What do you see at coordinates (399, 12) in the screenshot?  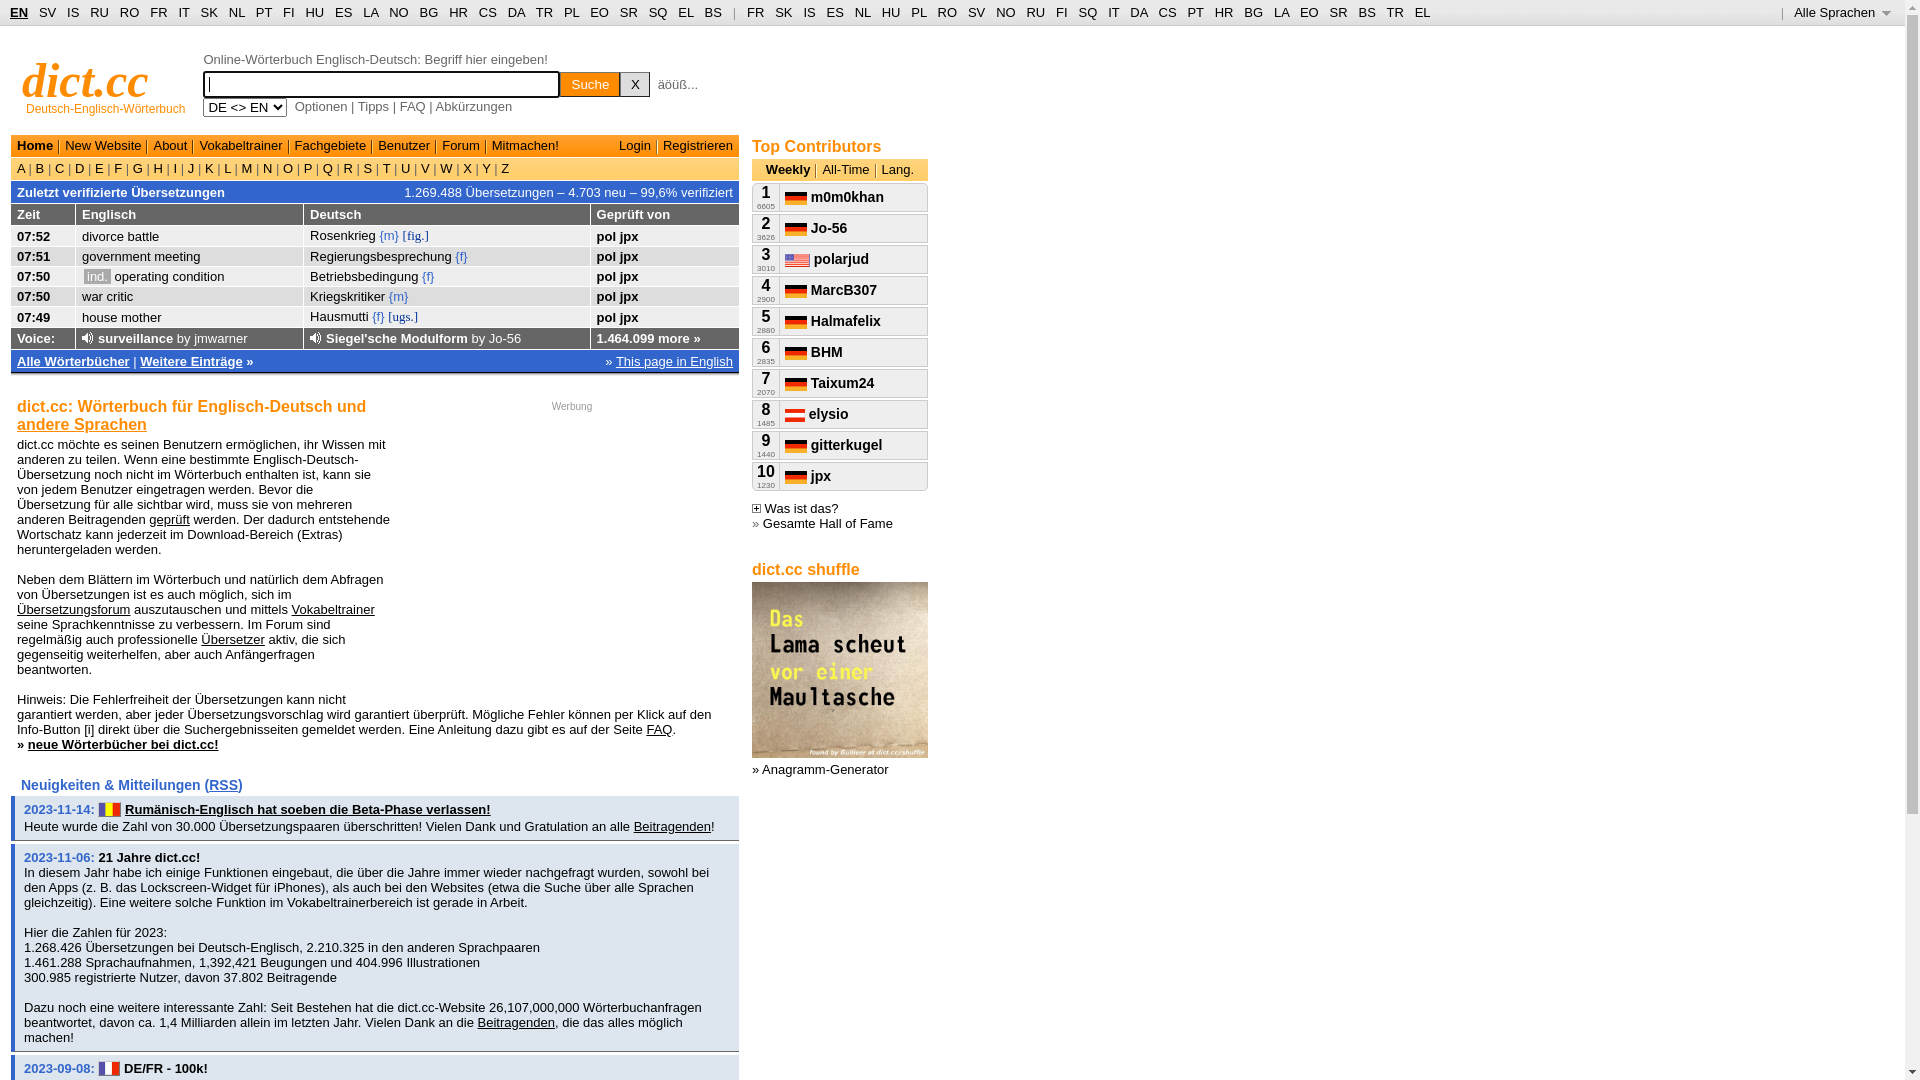 I see `NO` at bounding box center [399, 12].